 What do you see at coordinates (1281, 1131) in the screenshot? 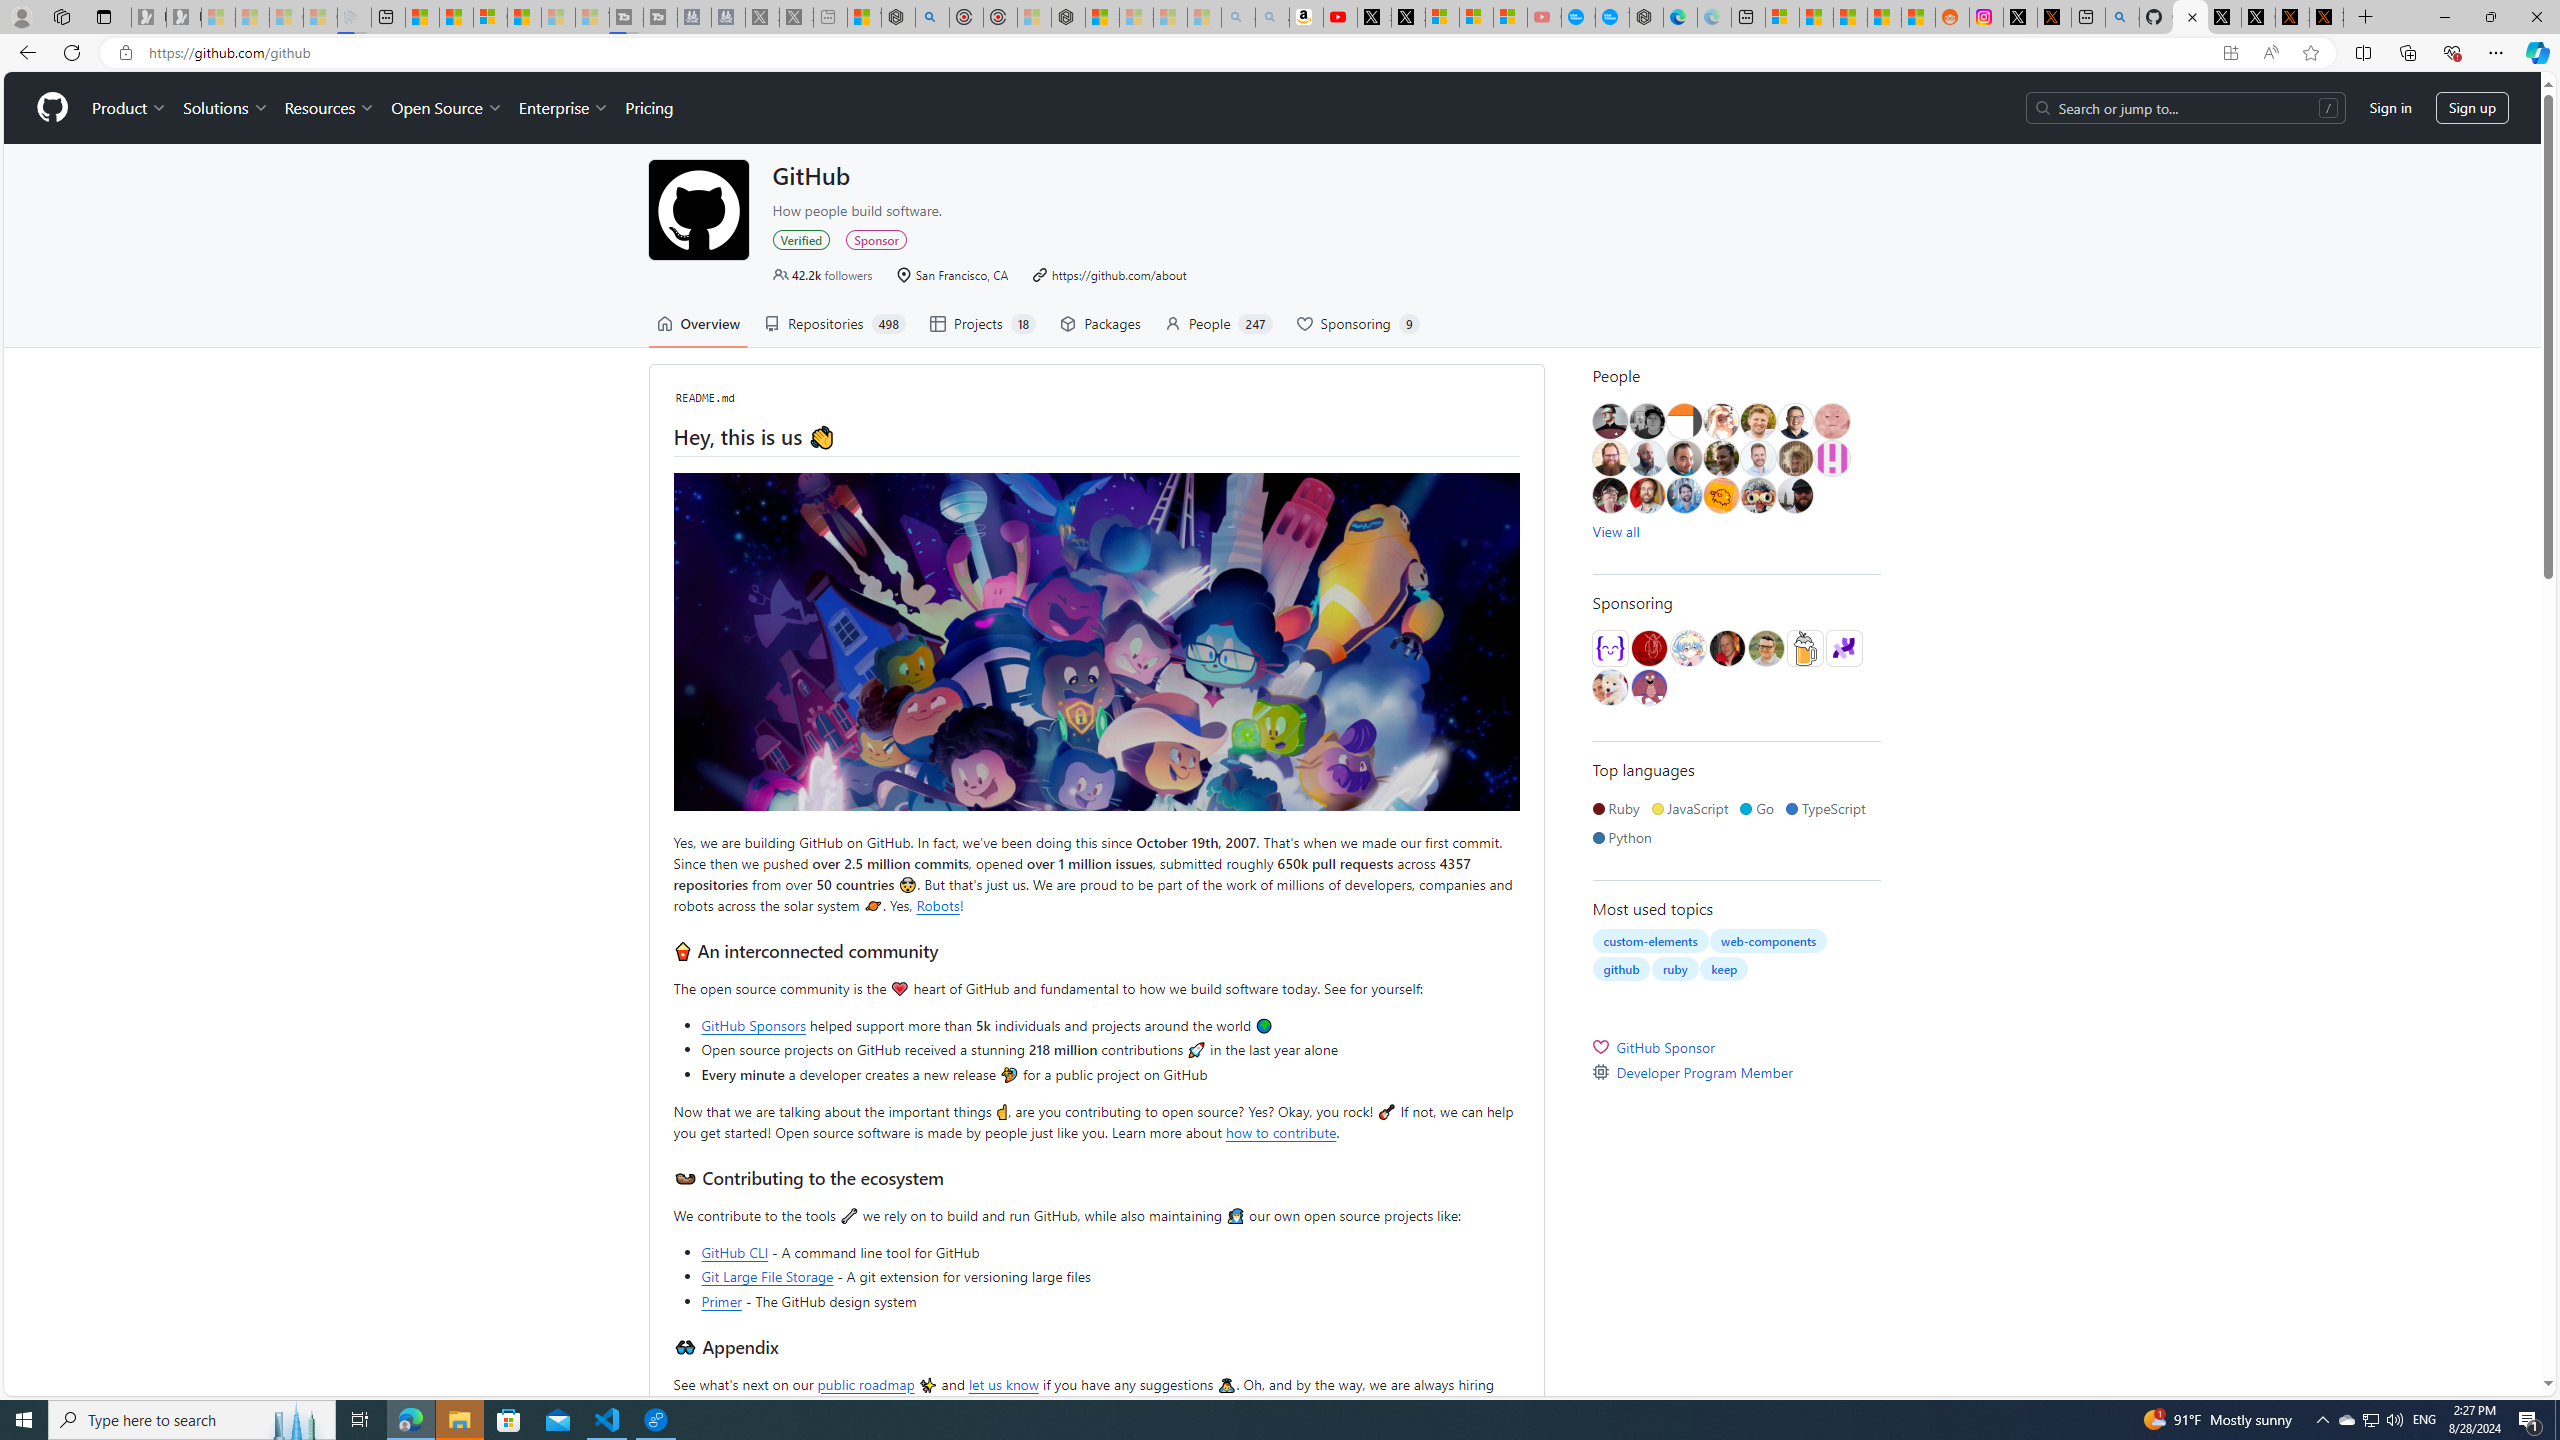
I see `how to contribute` at bounding box center [1281, 1131].